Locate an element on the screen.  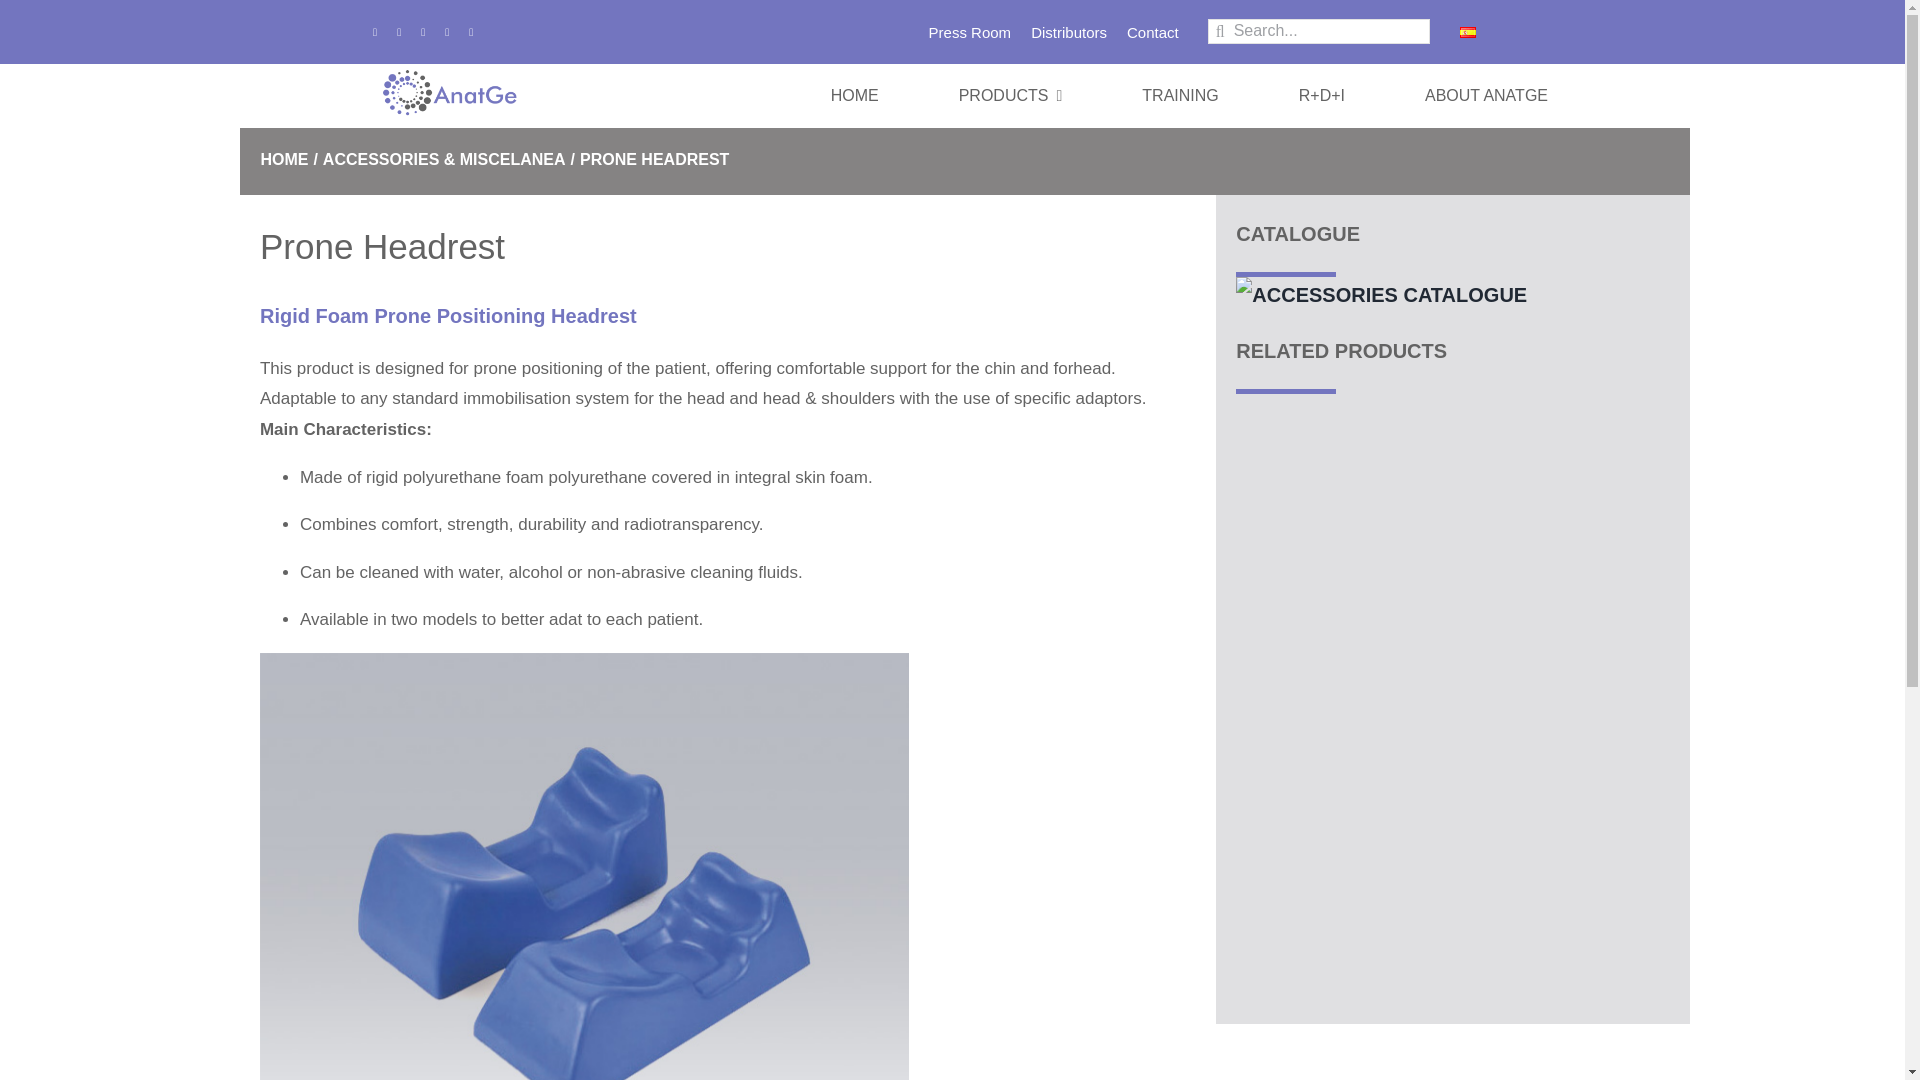
Distributors is located at coordinates (1069, 32).